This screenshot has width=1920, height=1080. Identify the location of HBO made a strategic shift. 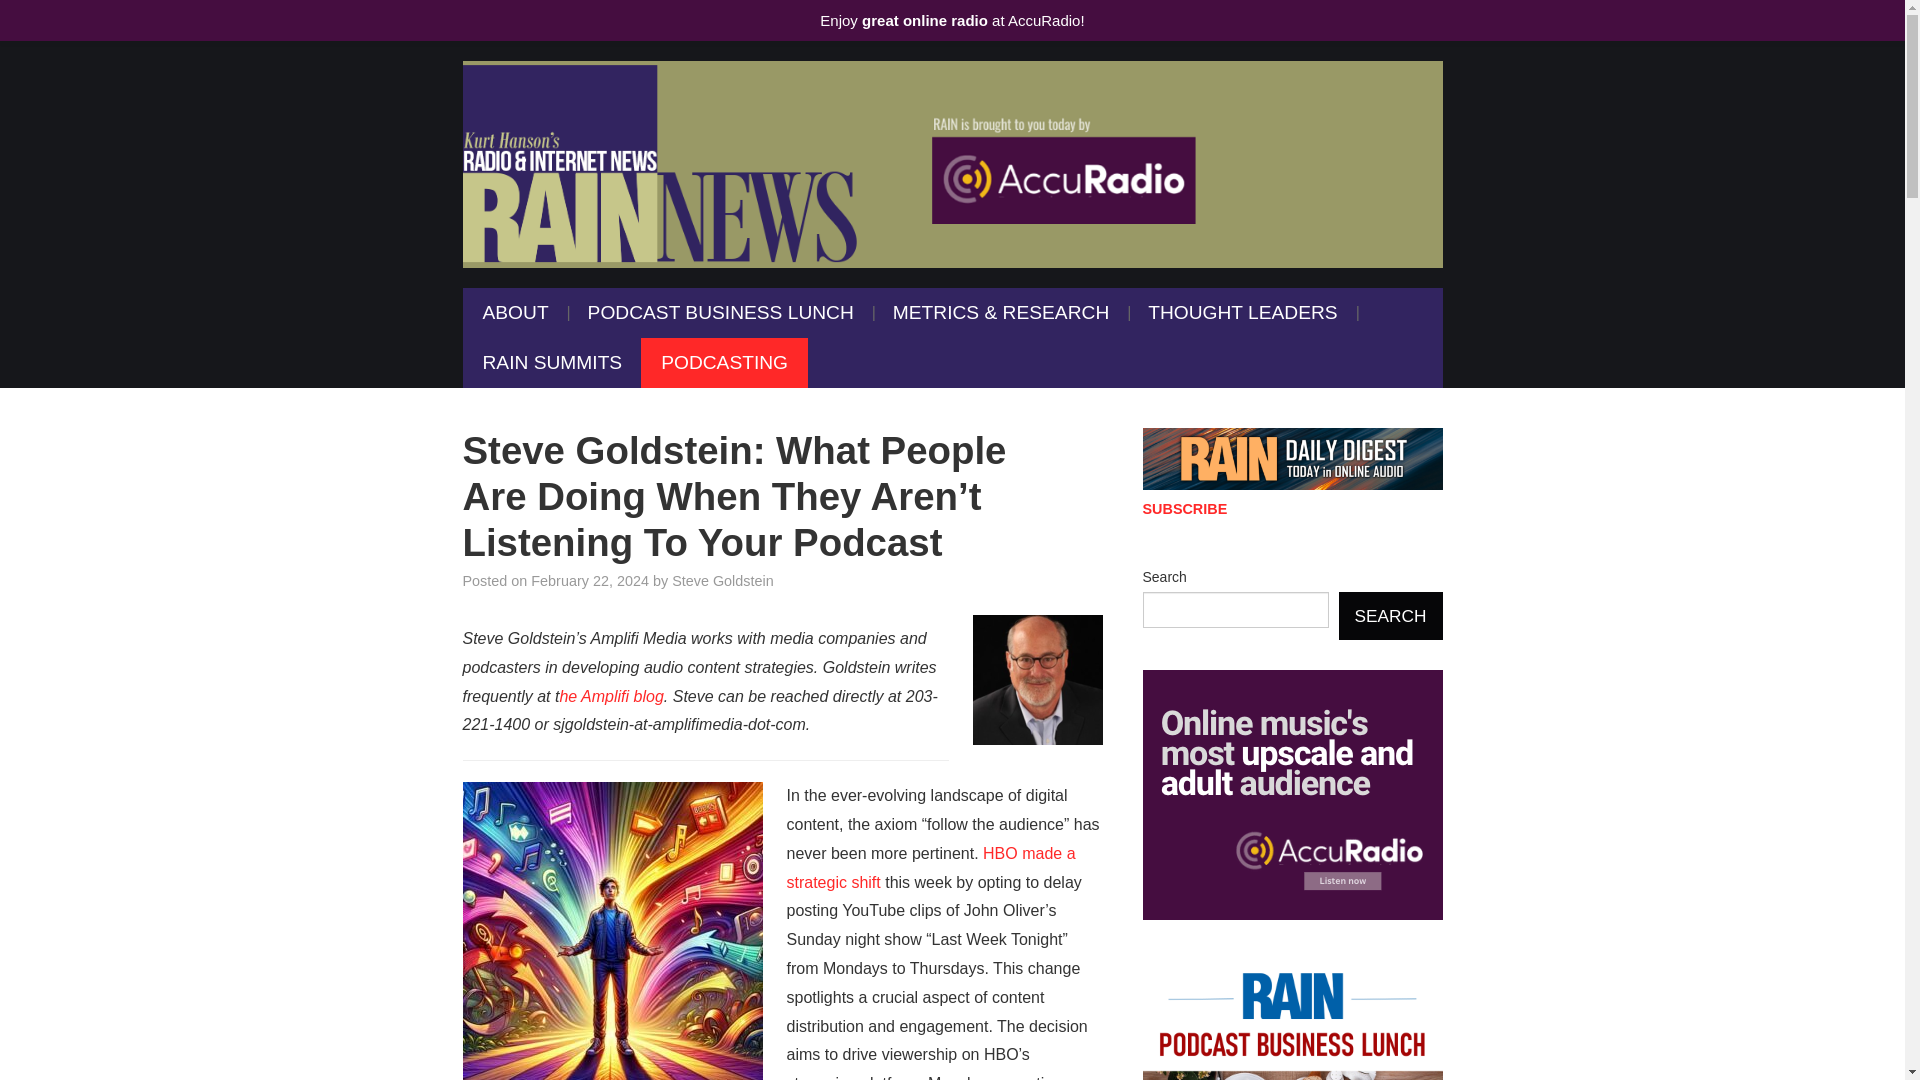
(930, 868).